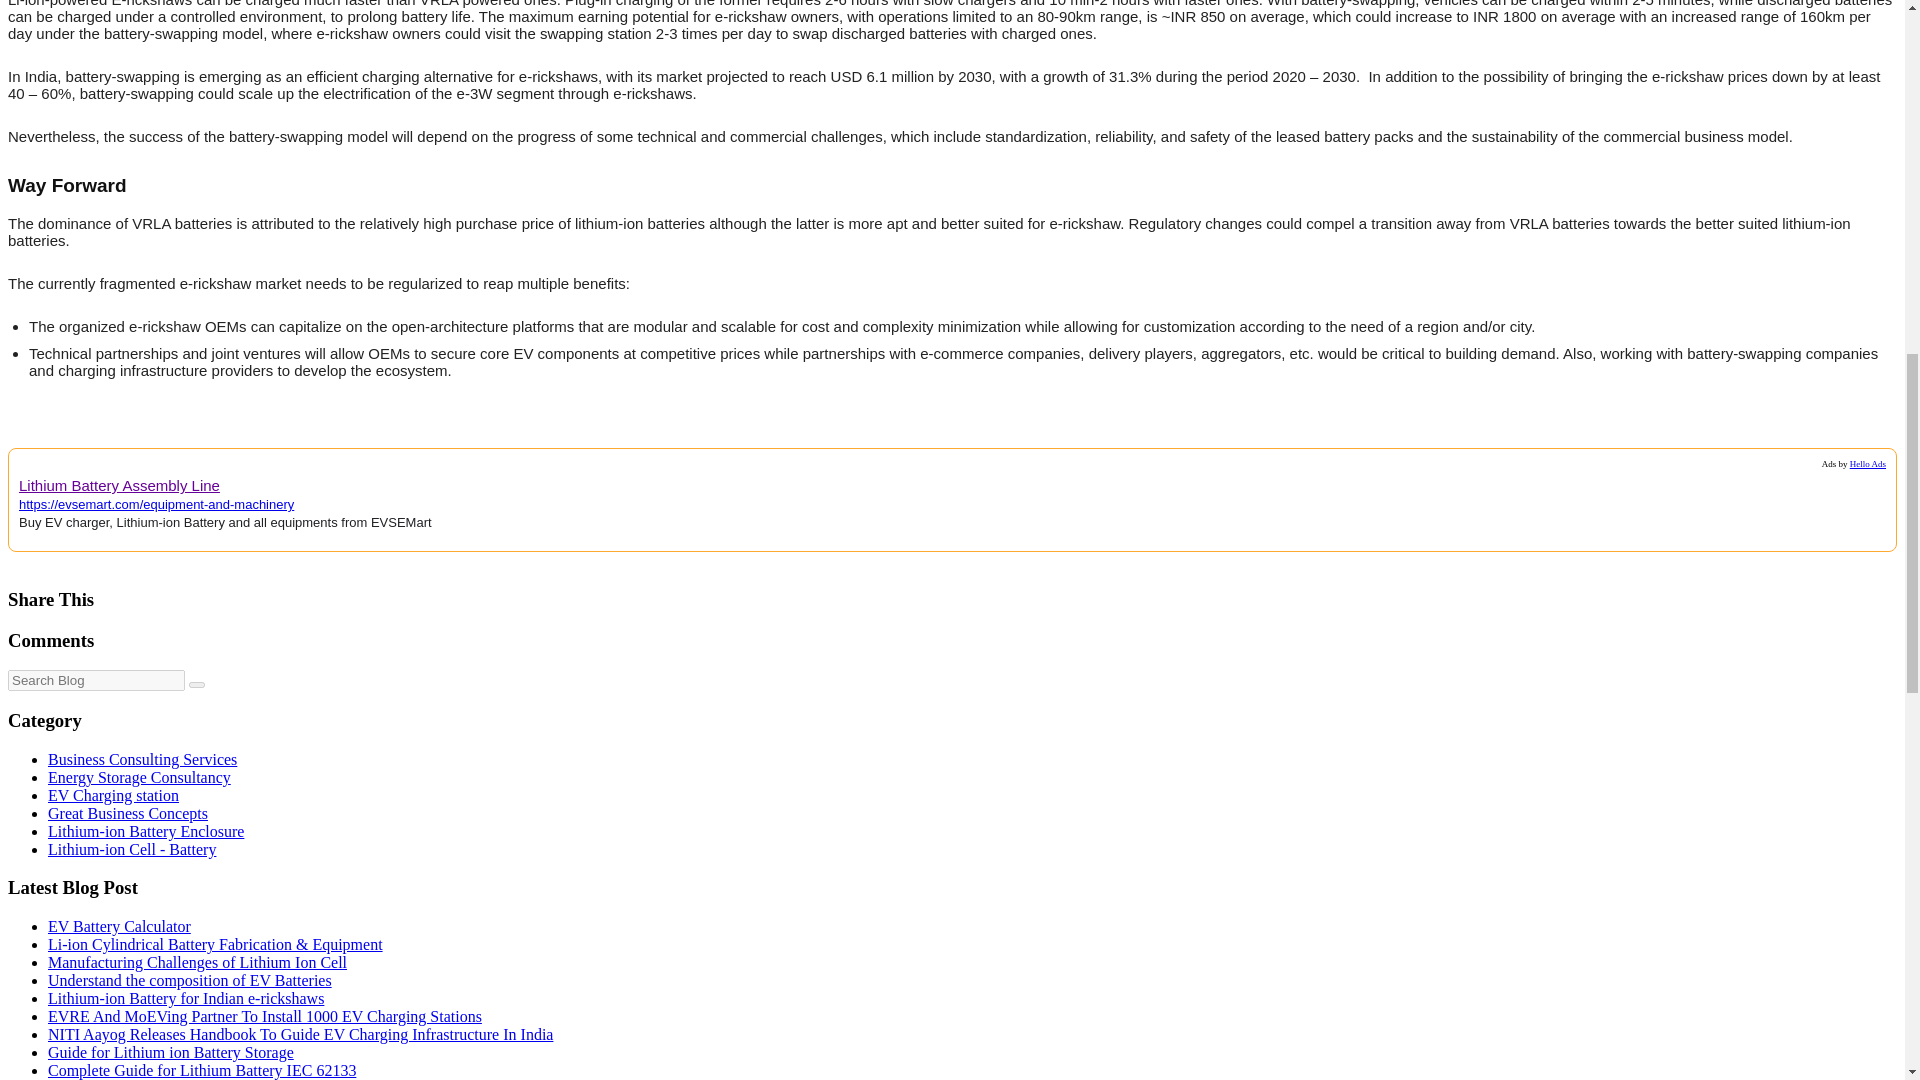 This screenshot has height=1080, width=1920. I want to click on Business Consulting Services, so click(142, 758).